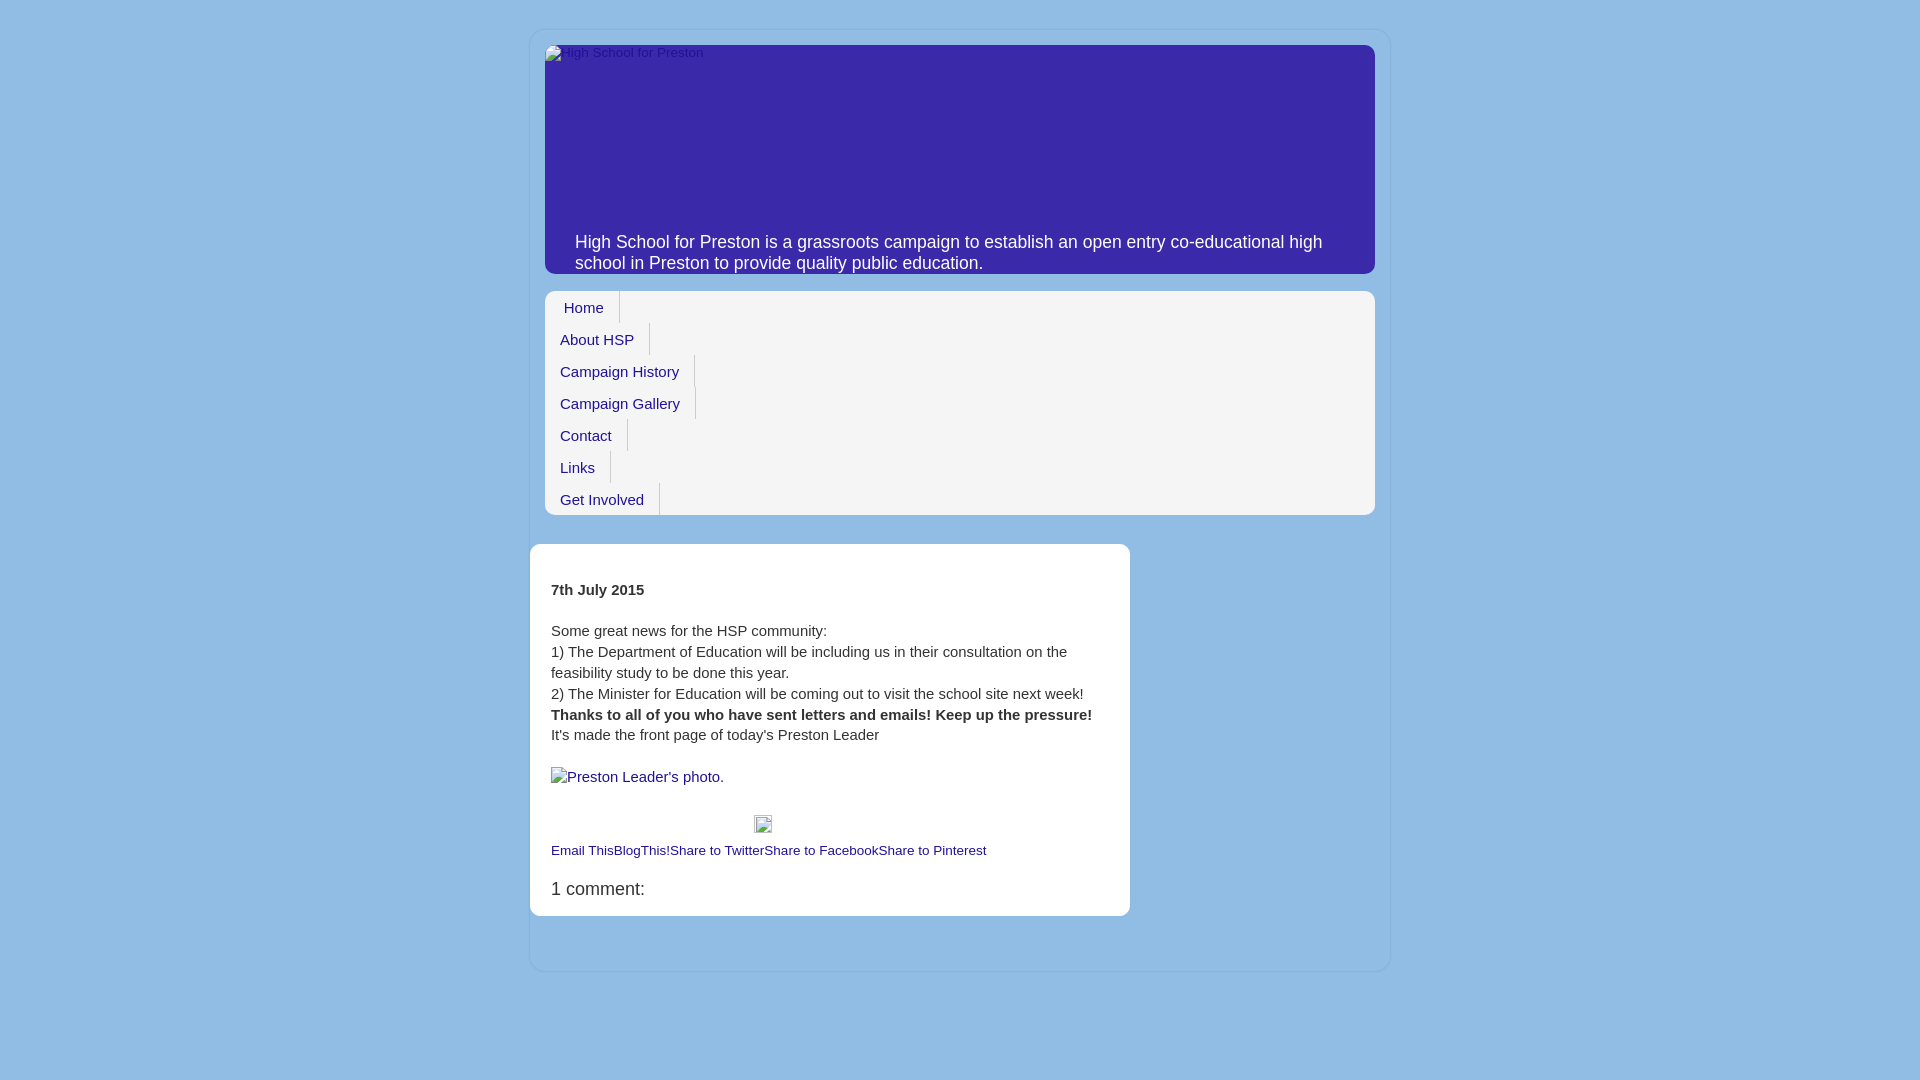 This screenshot has width=1920, height=1080. What do you see at coordinates (582, 850) in the screenshot?
I see `Email This` at bounding box center [582, 850].